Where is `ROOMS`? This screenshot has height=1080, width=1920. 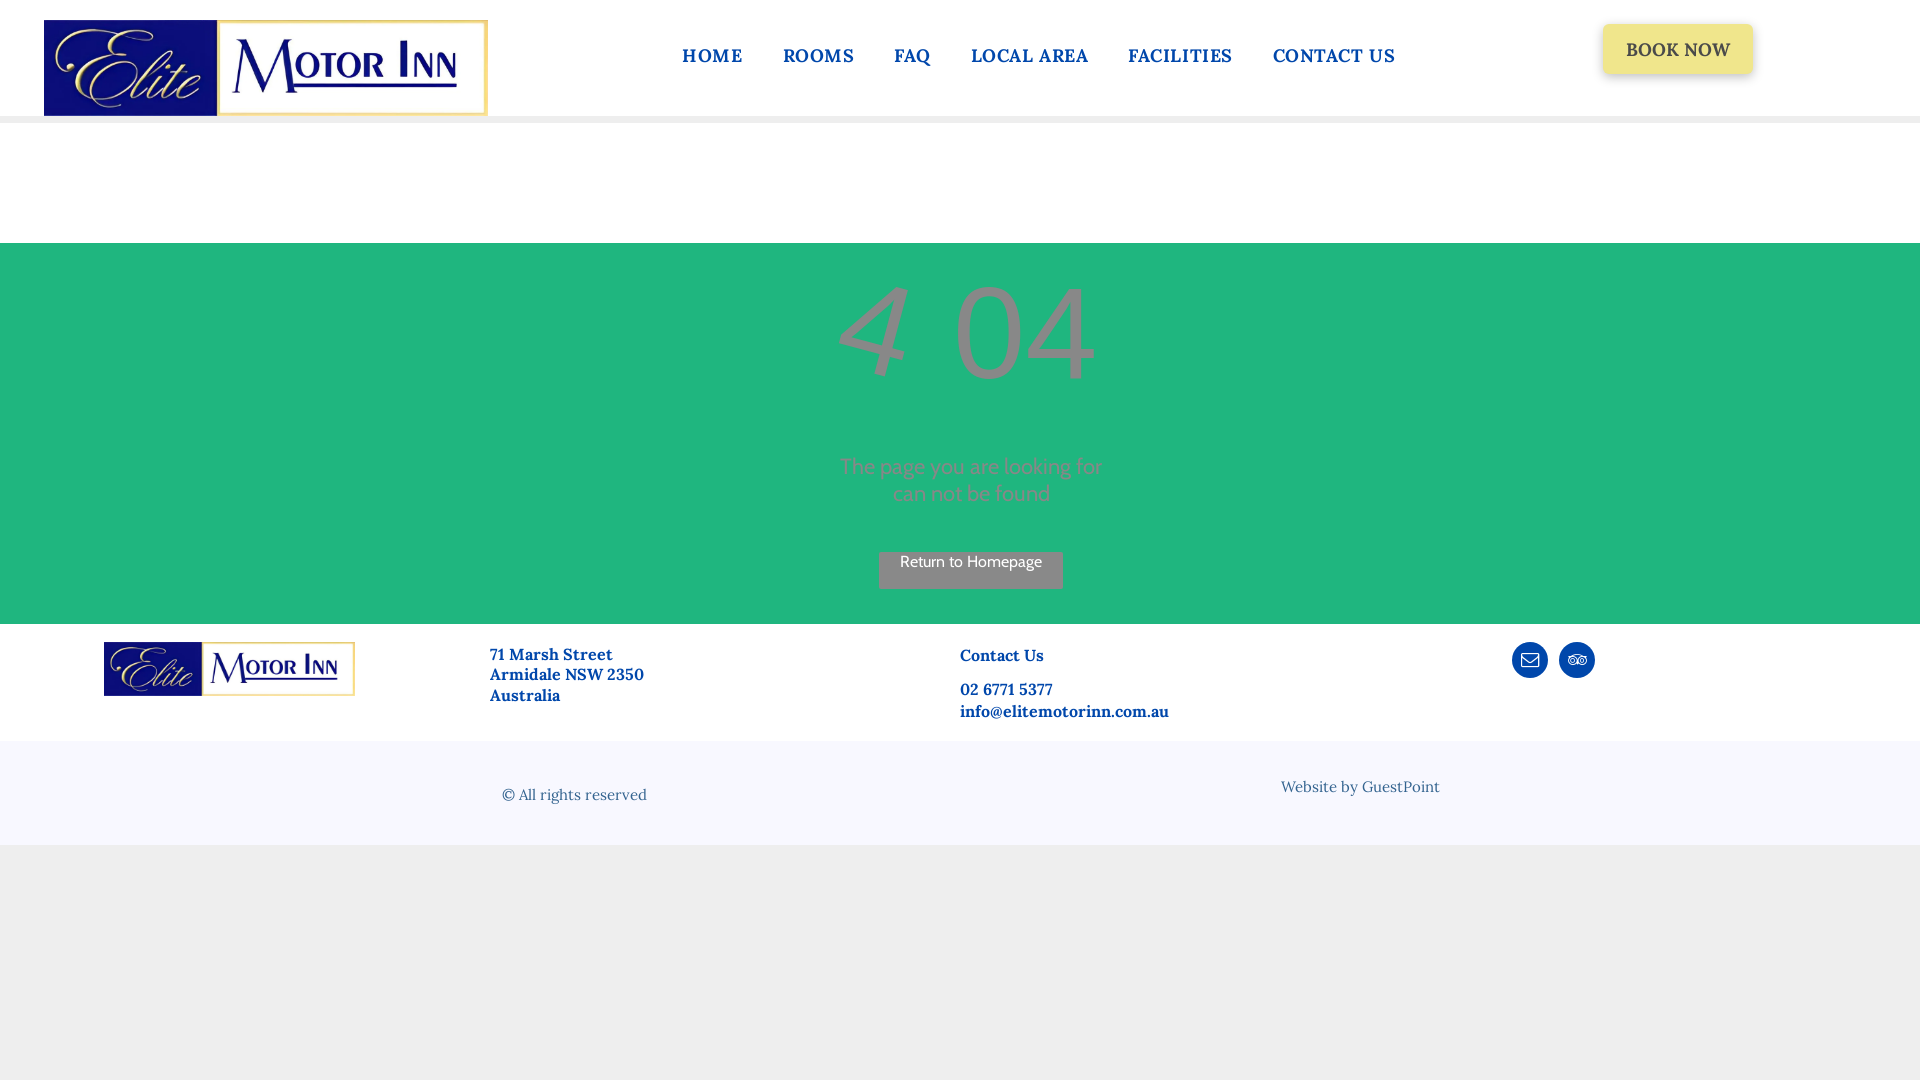
ROOMS is located at coordinates (819, 54).